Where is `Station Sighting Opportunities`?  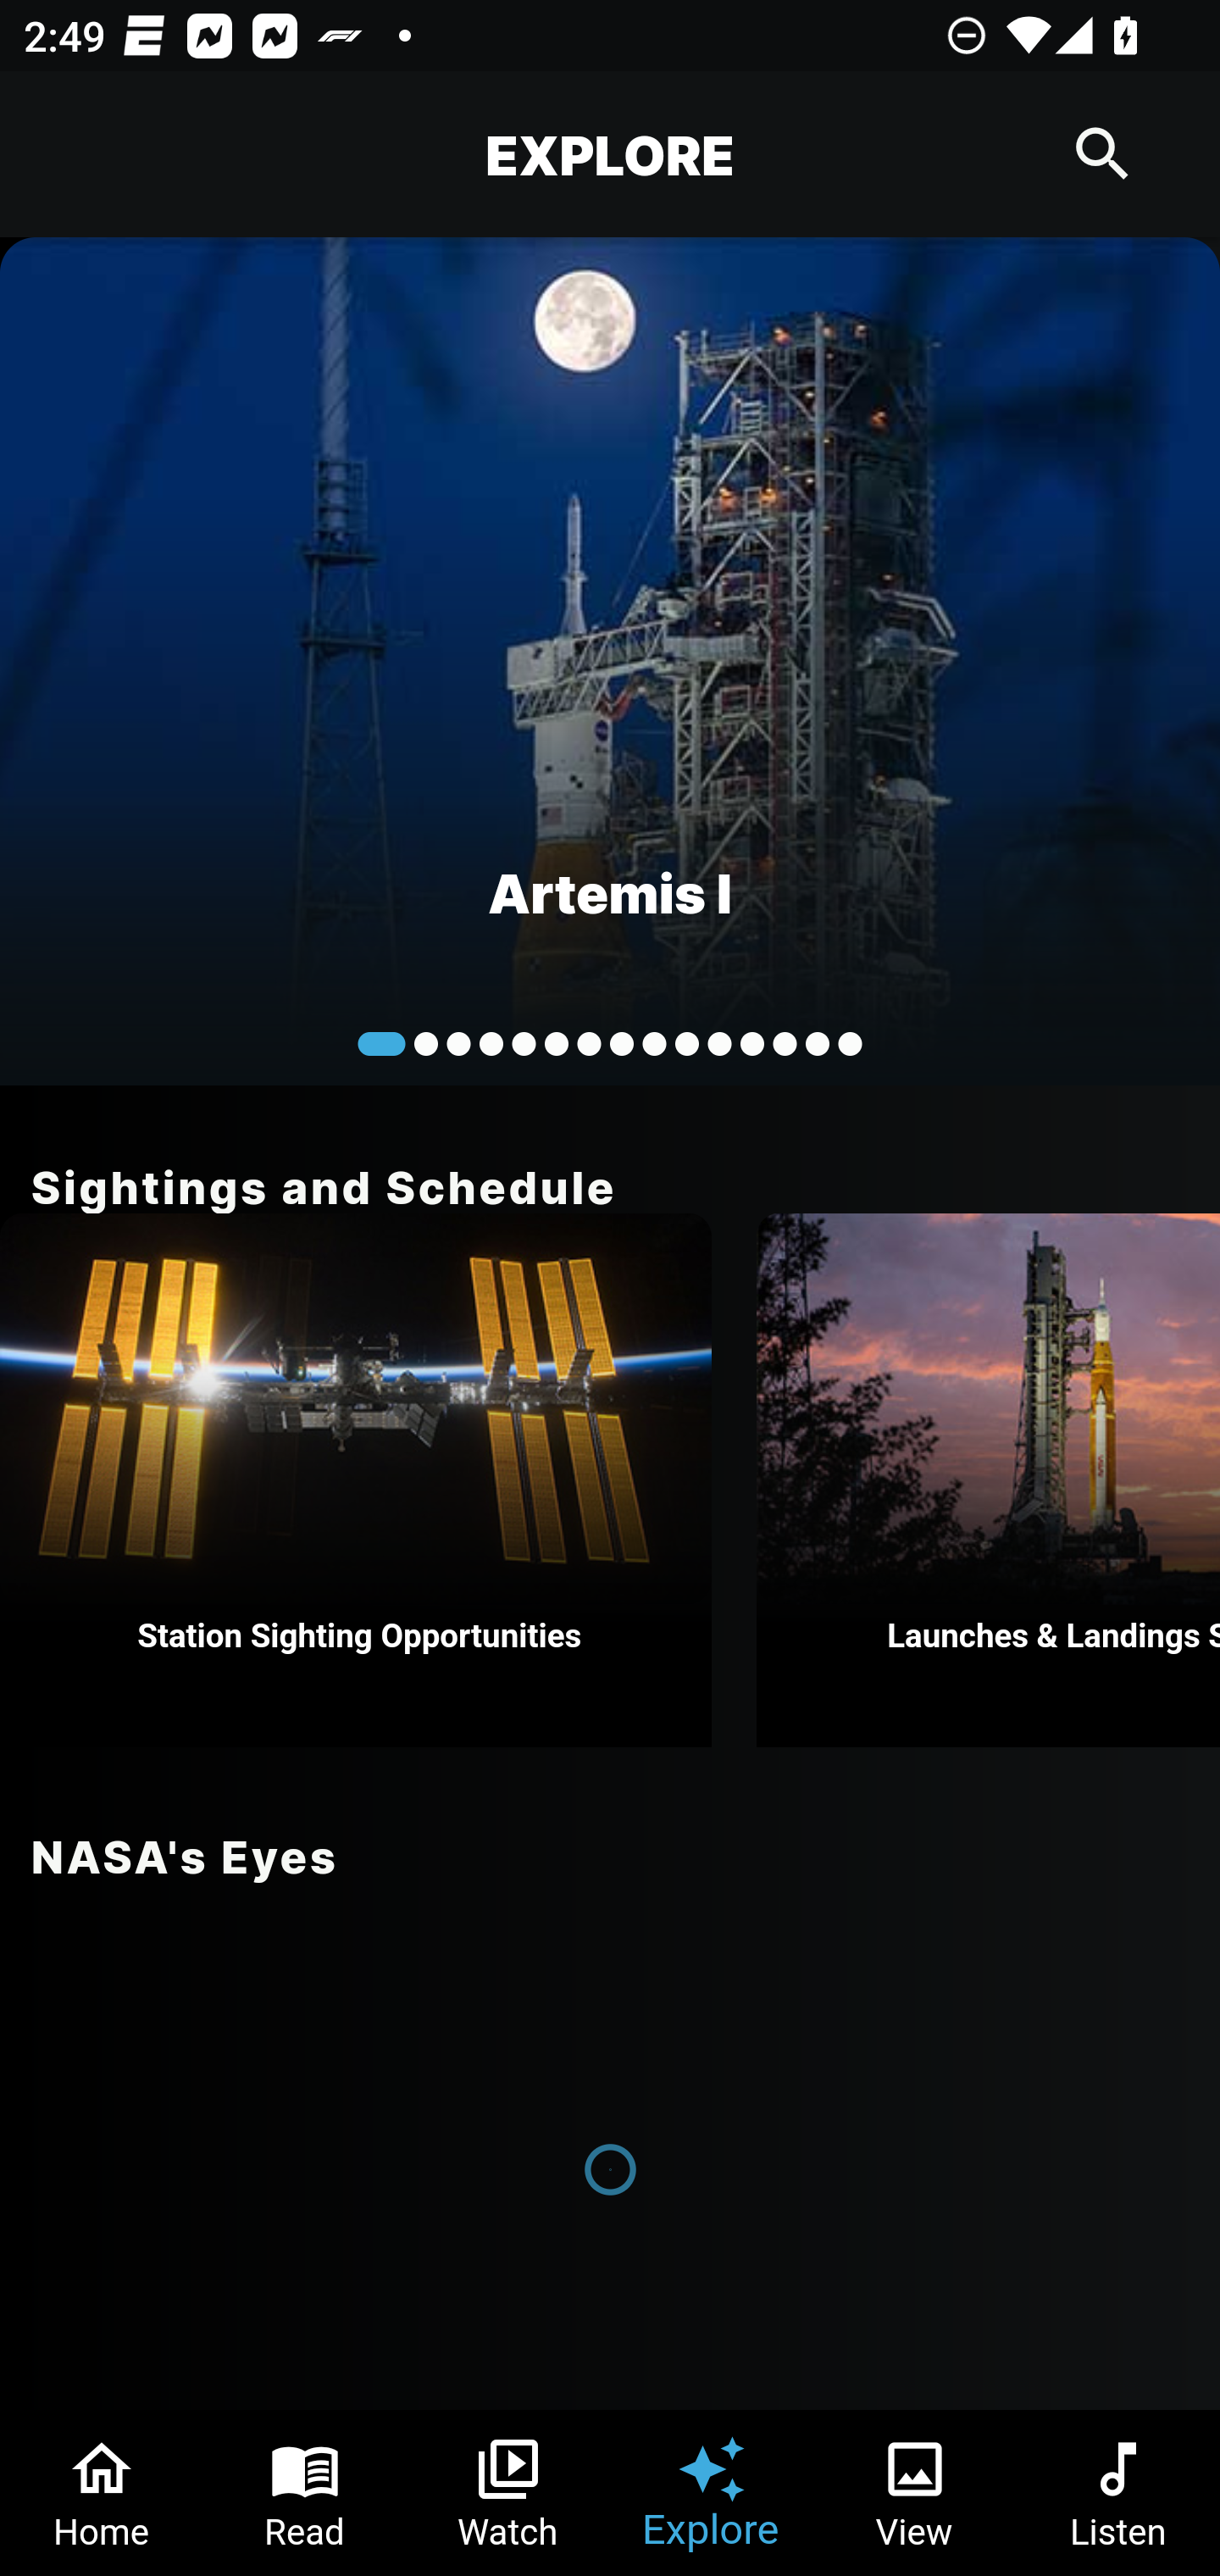
Station Sighting Opportunities is located at coordinates (356, 1480).